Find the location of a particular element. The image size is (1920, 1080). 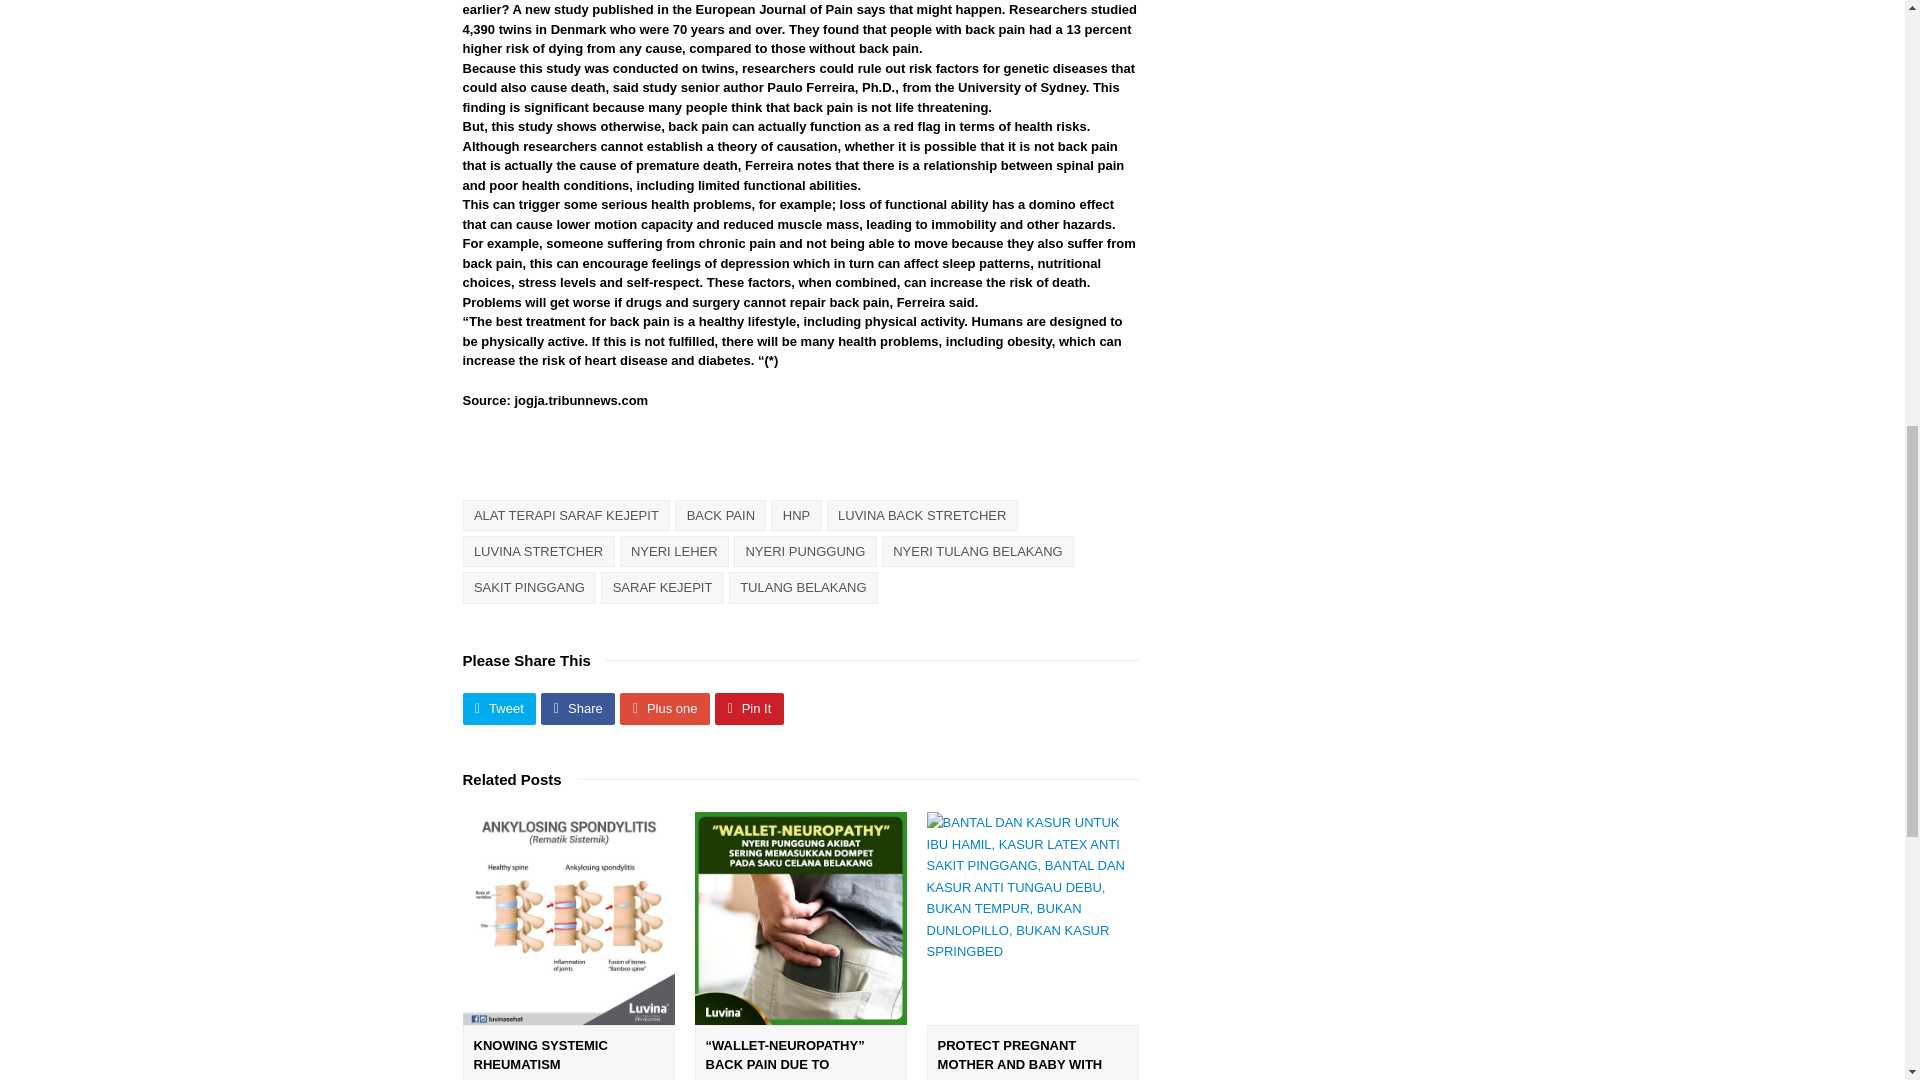

NYERI TULANG BELAKANG is located at coordinates (977, 551).